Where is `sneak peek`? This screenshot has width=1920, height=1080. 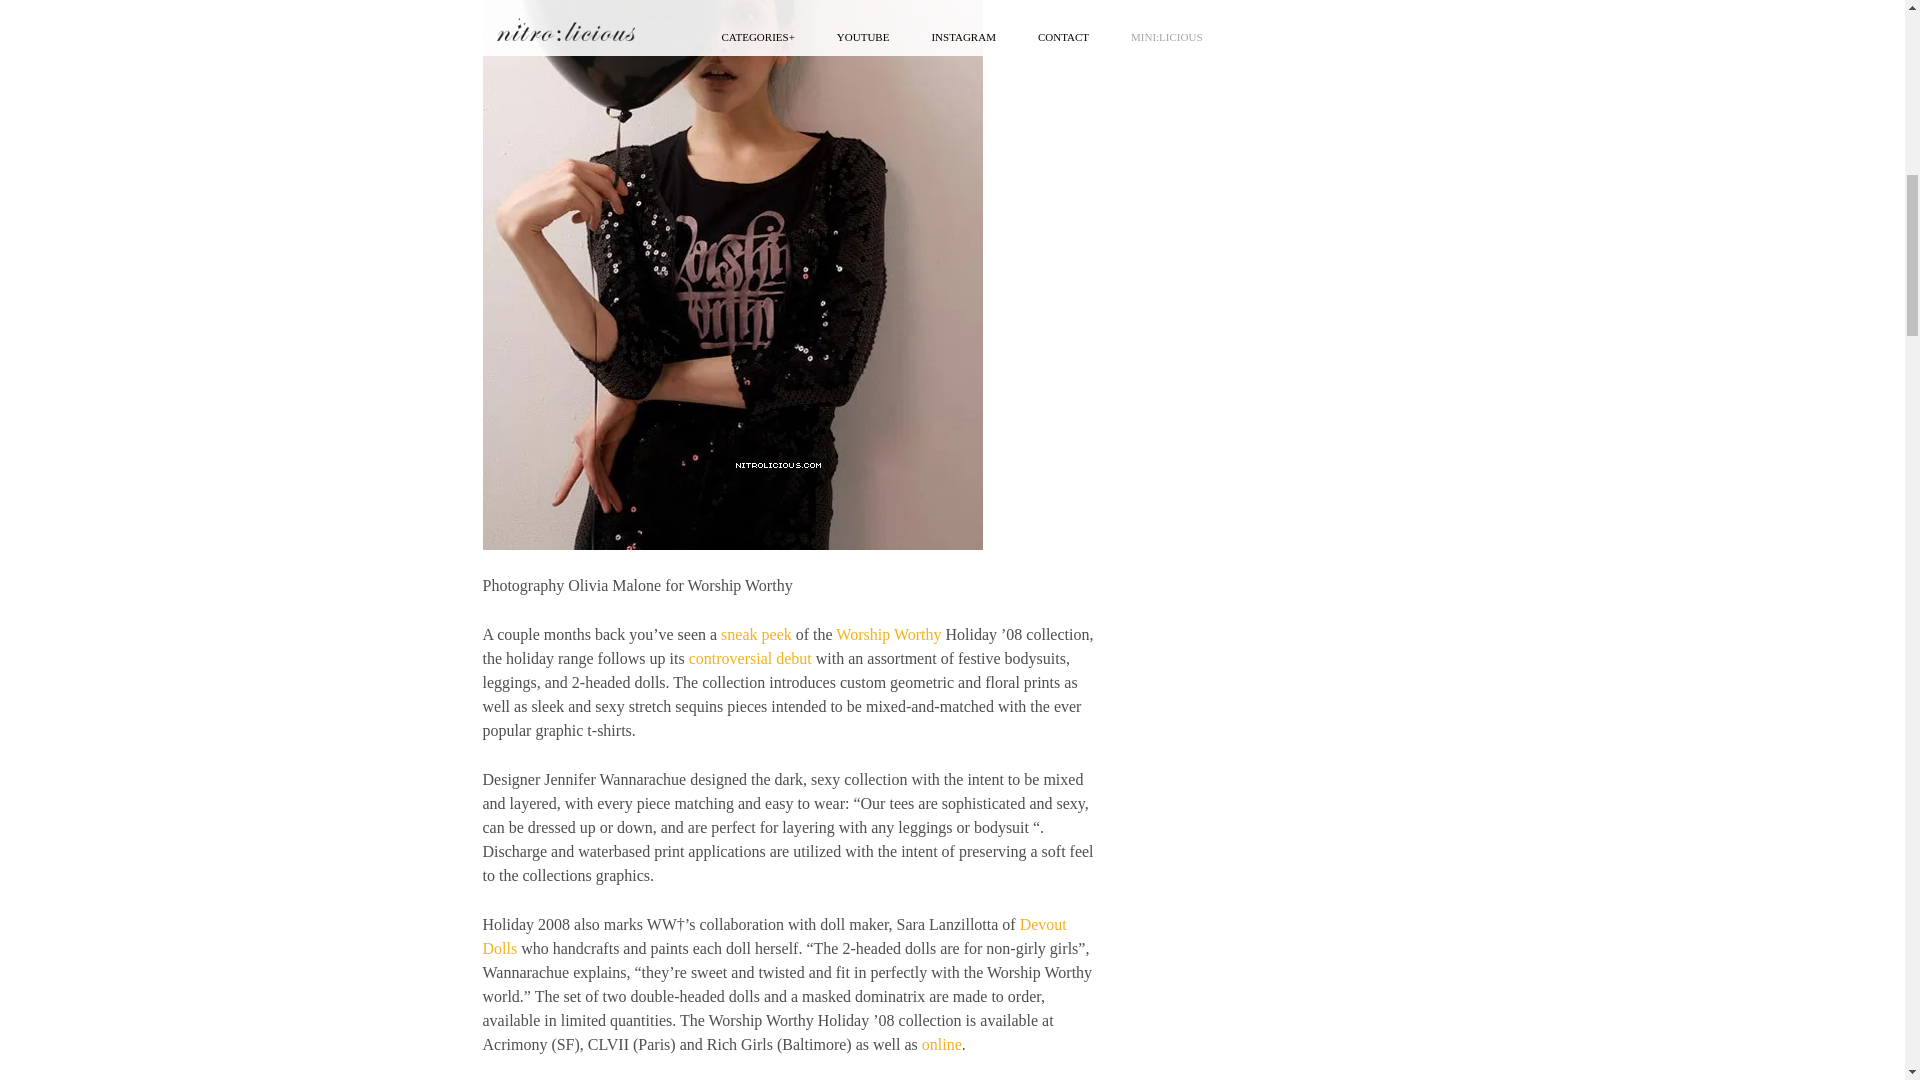
sneak peek is located at coordinates (756, 634).